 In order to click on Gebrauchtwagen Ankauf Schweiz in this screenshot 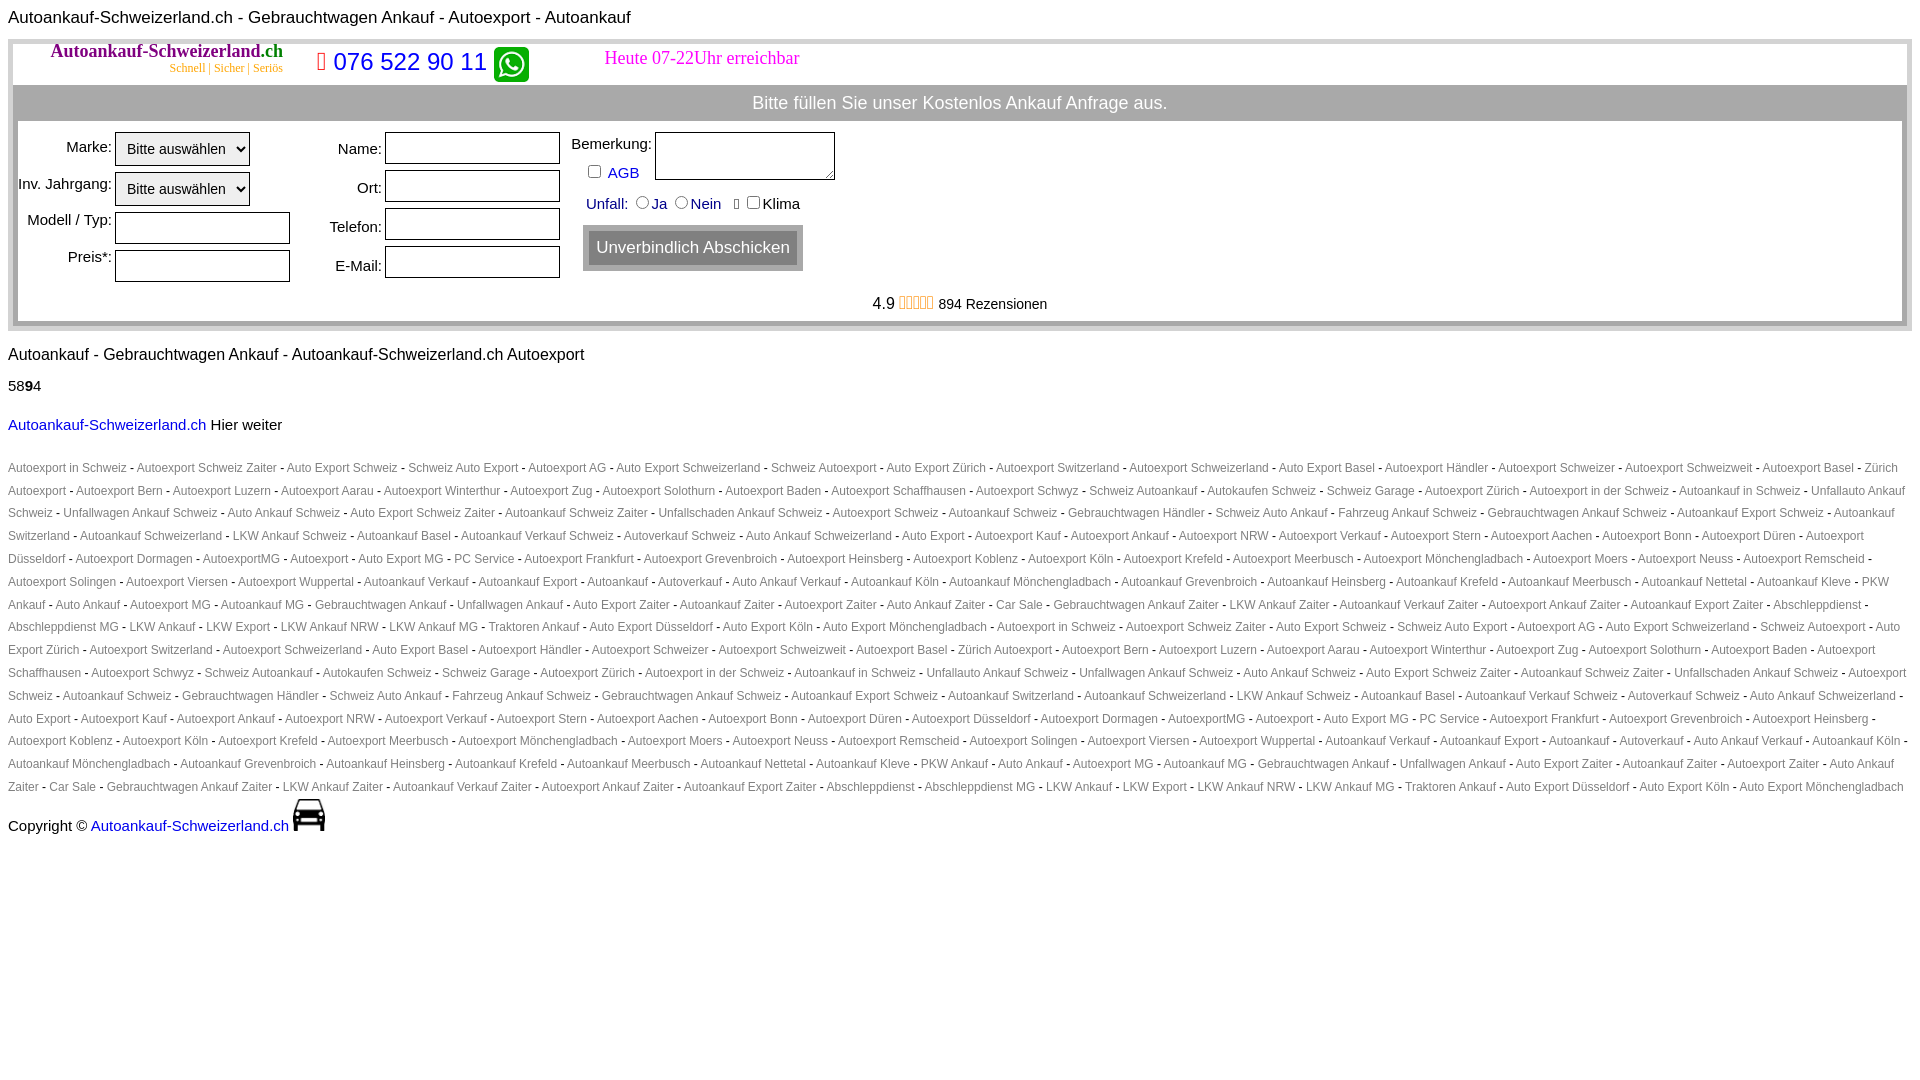, I will do `click(692, 696)`.